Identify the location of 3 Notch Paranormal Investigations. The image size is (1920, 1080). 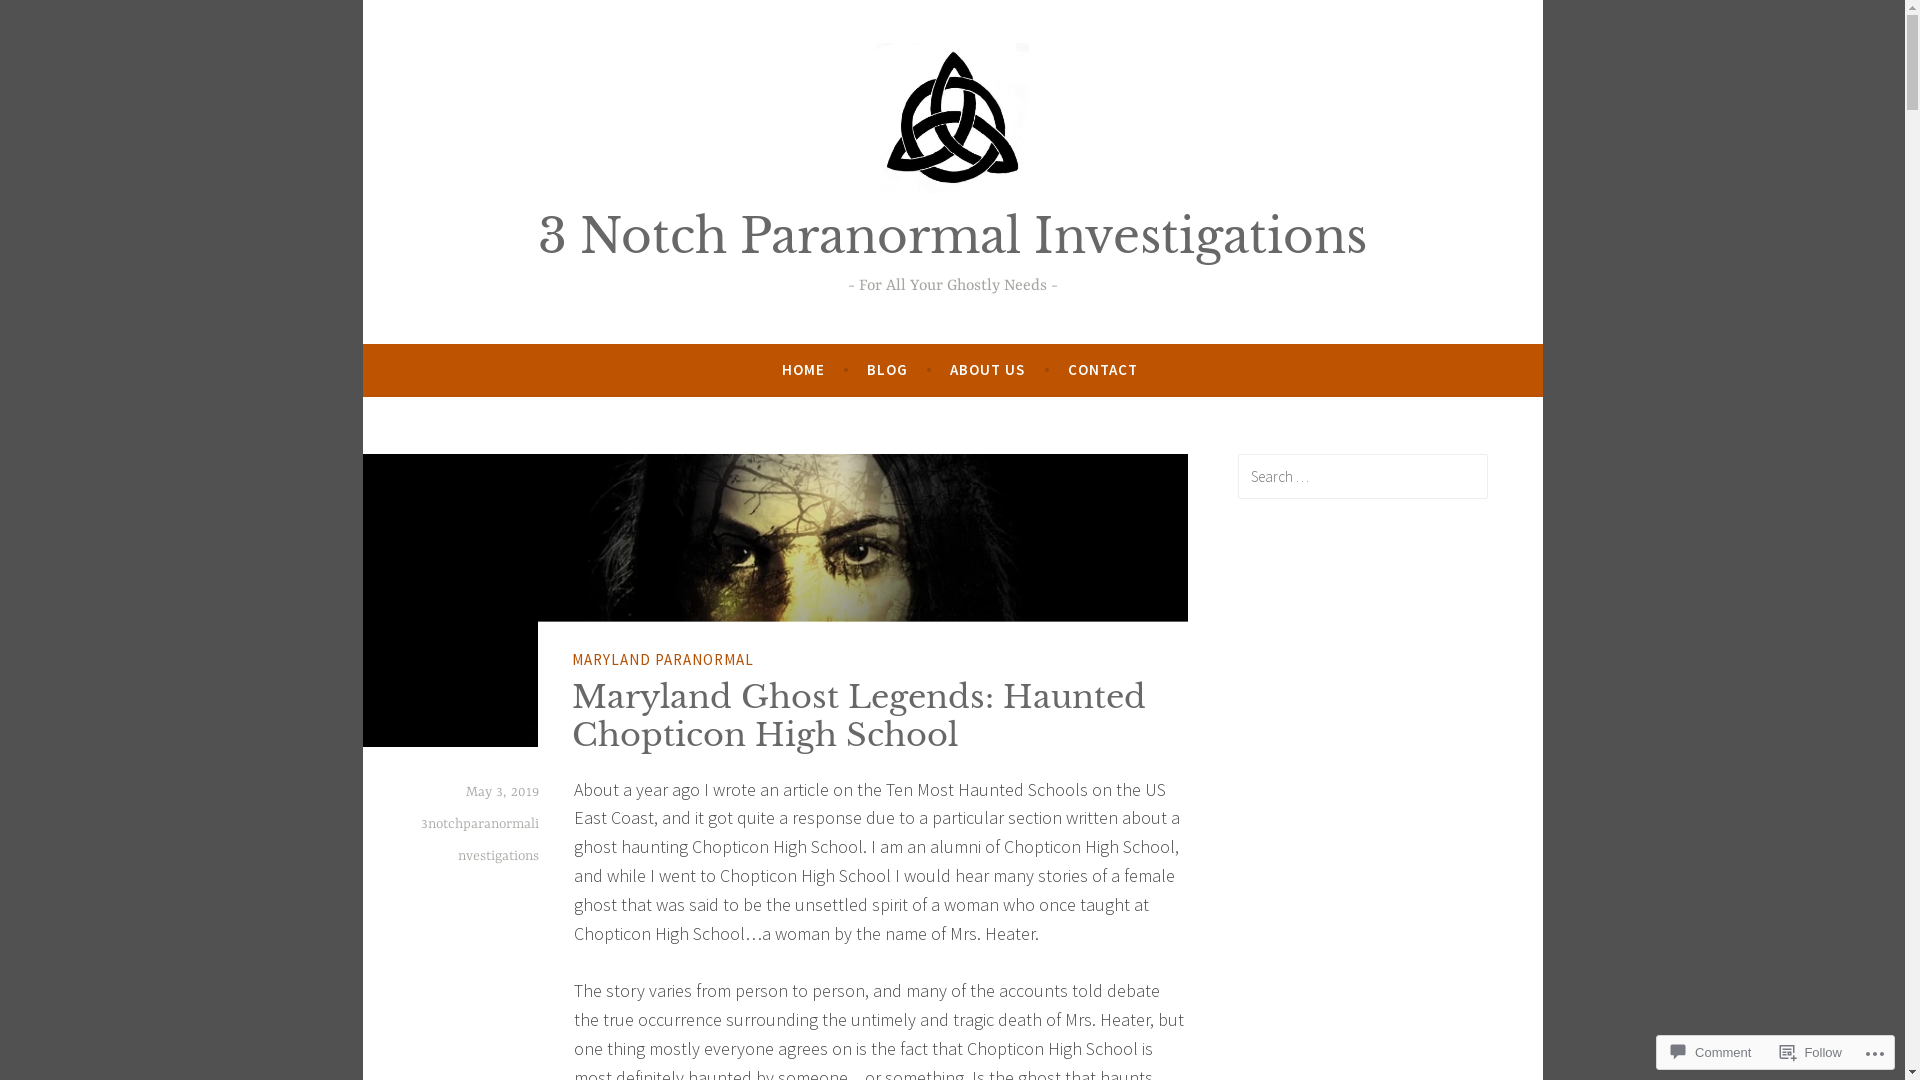
(952, 236).